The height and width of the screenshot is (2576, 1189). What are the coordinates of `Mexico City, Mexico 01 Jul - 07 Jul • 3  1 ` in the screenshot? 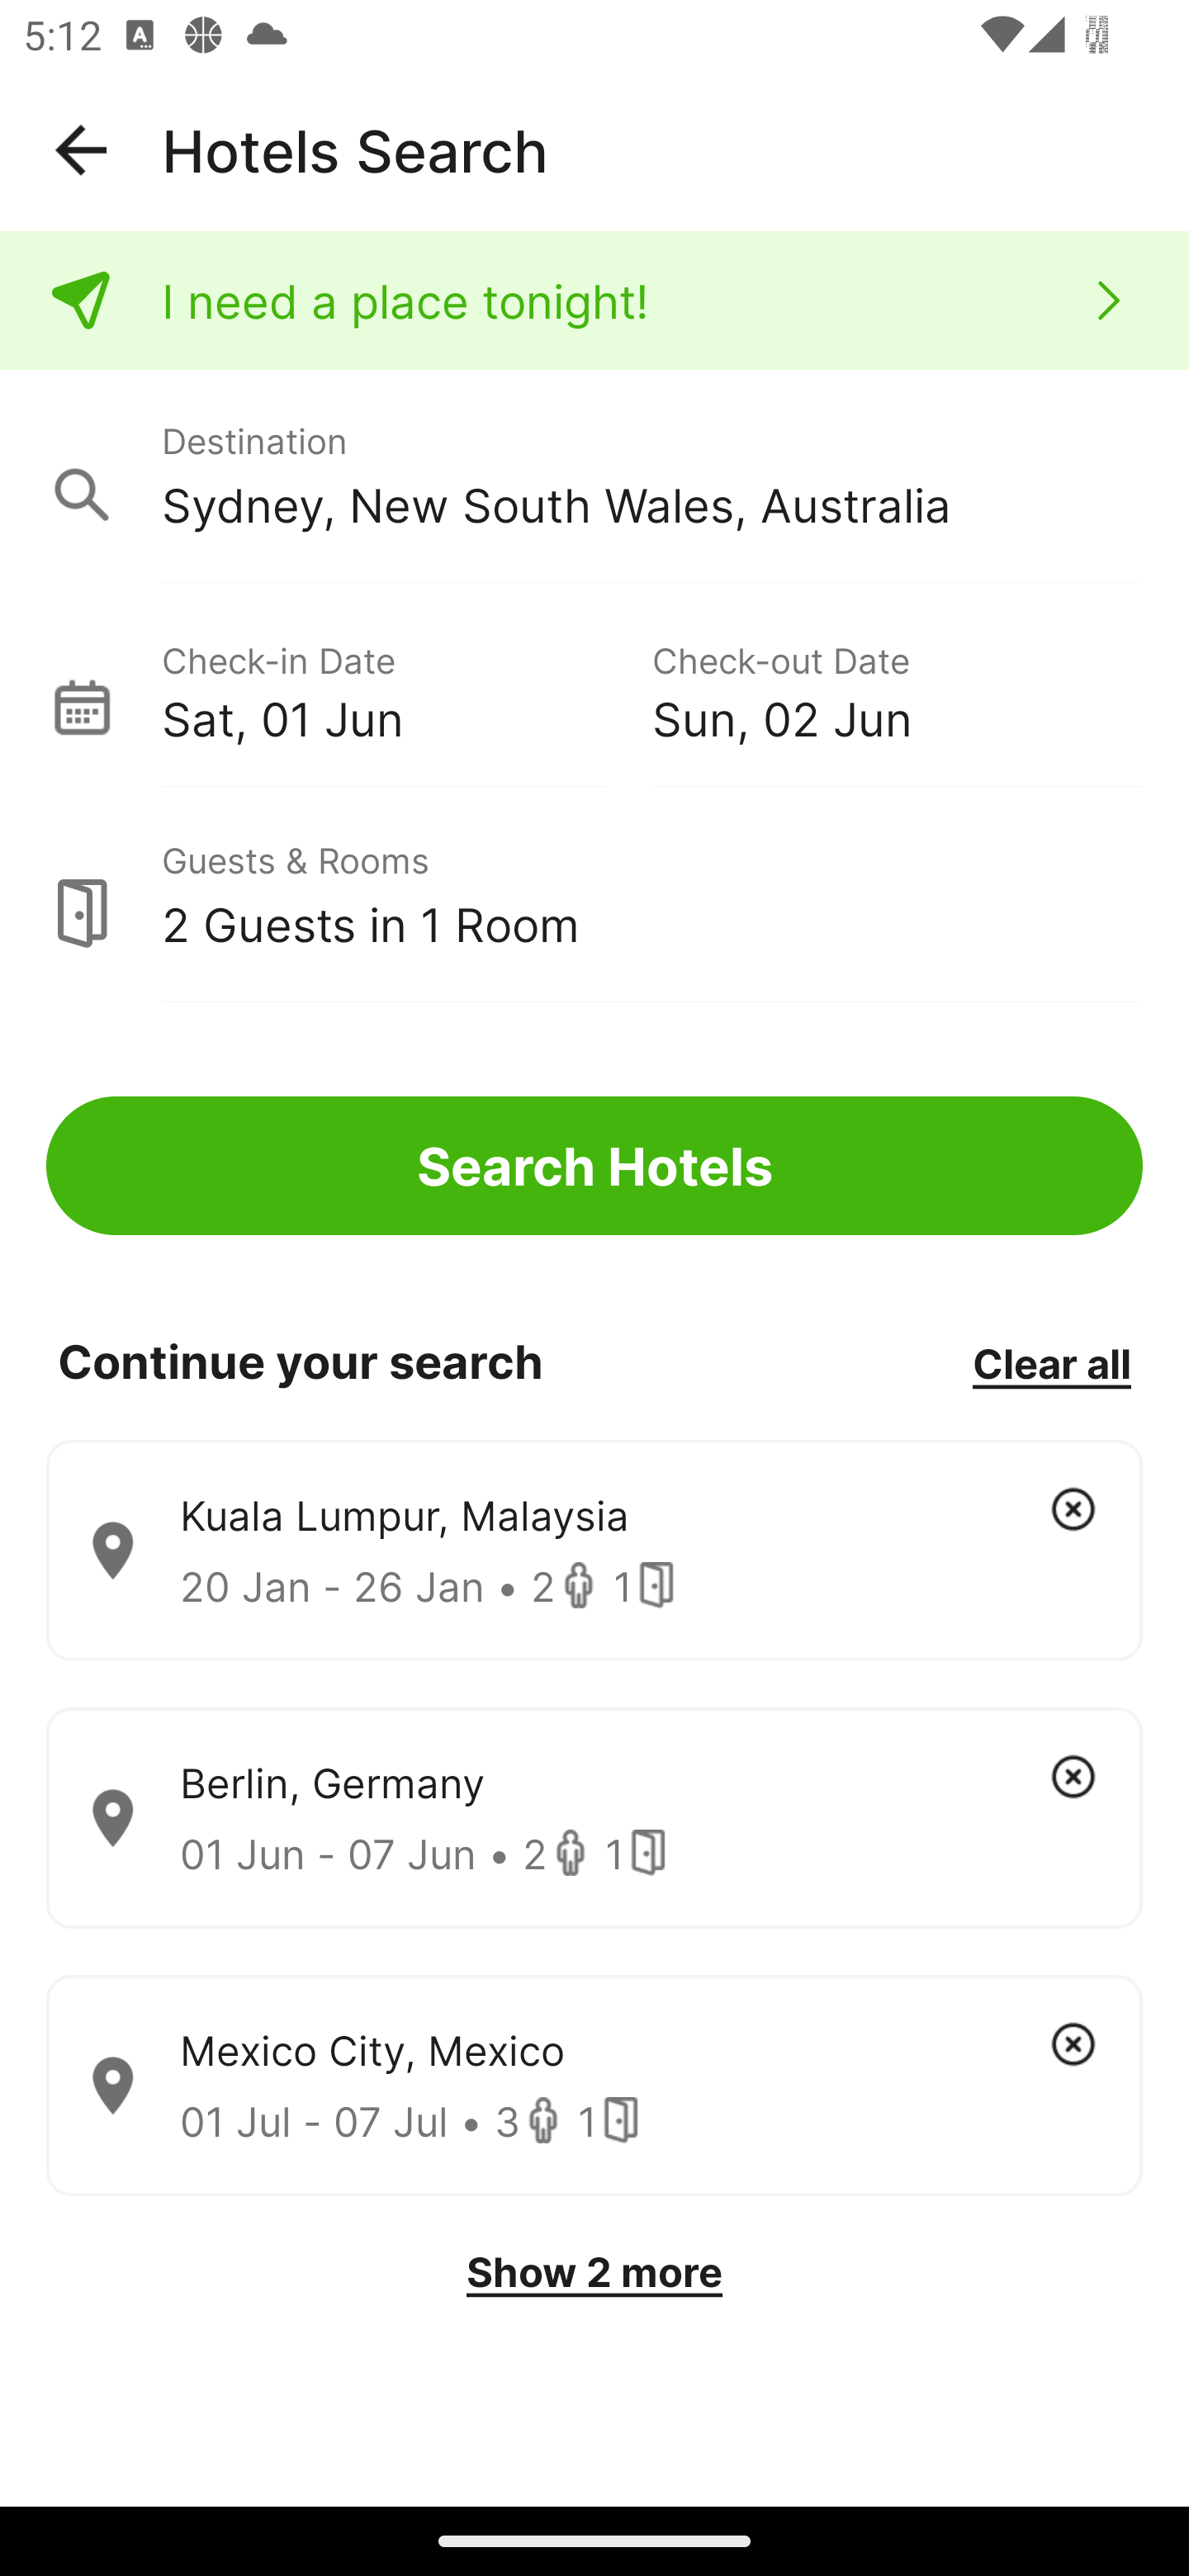 It's located at (594, 2086).